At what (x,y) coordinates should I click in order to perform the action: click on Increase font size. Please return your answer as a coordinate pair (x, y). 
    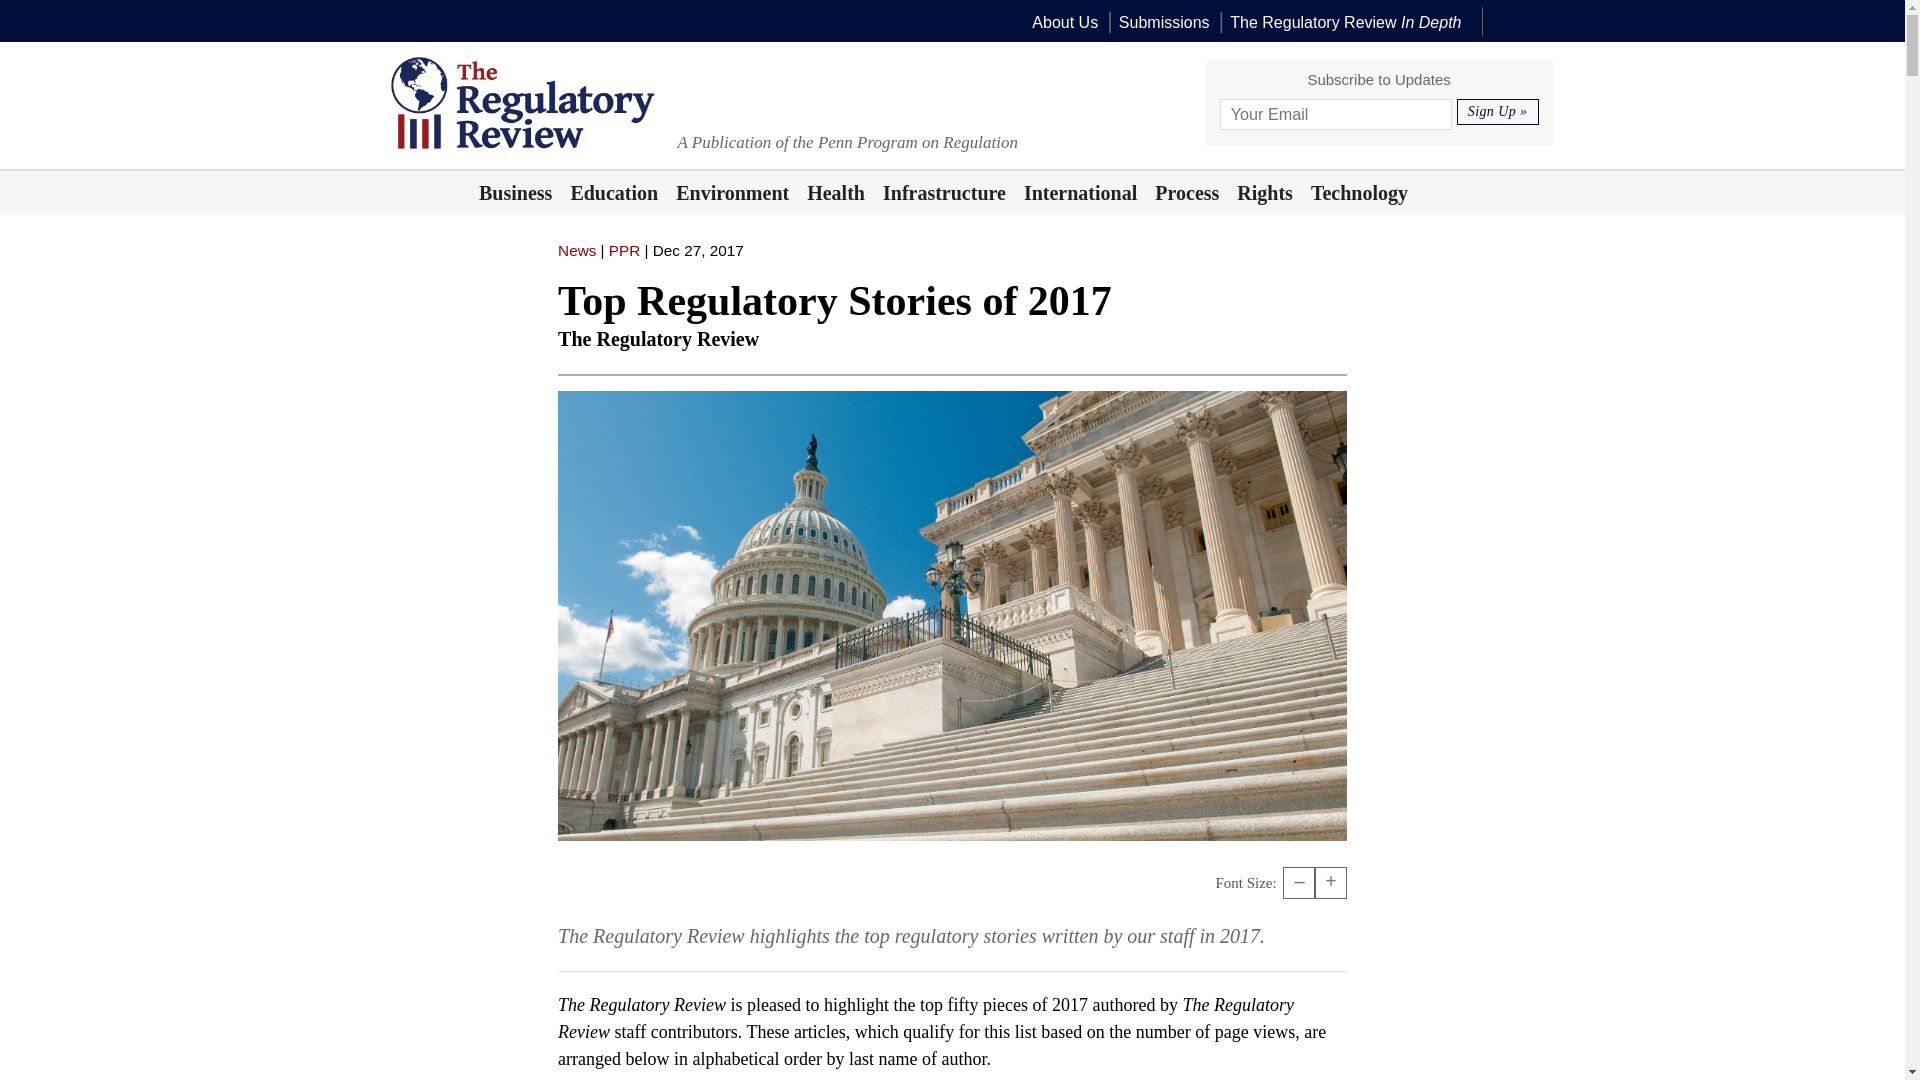
    Looking at the image, I should click on (1331, 882).